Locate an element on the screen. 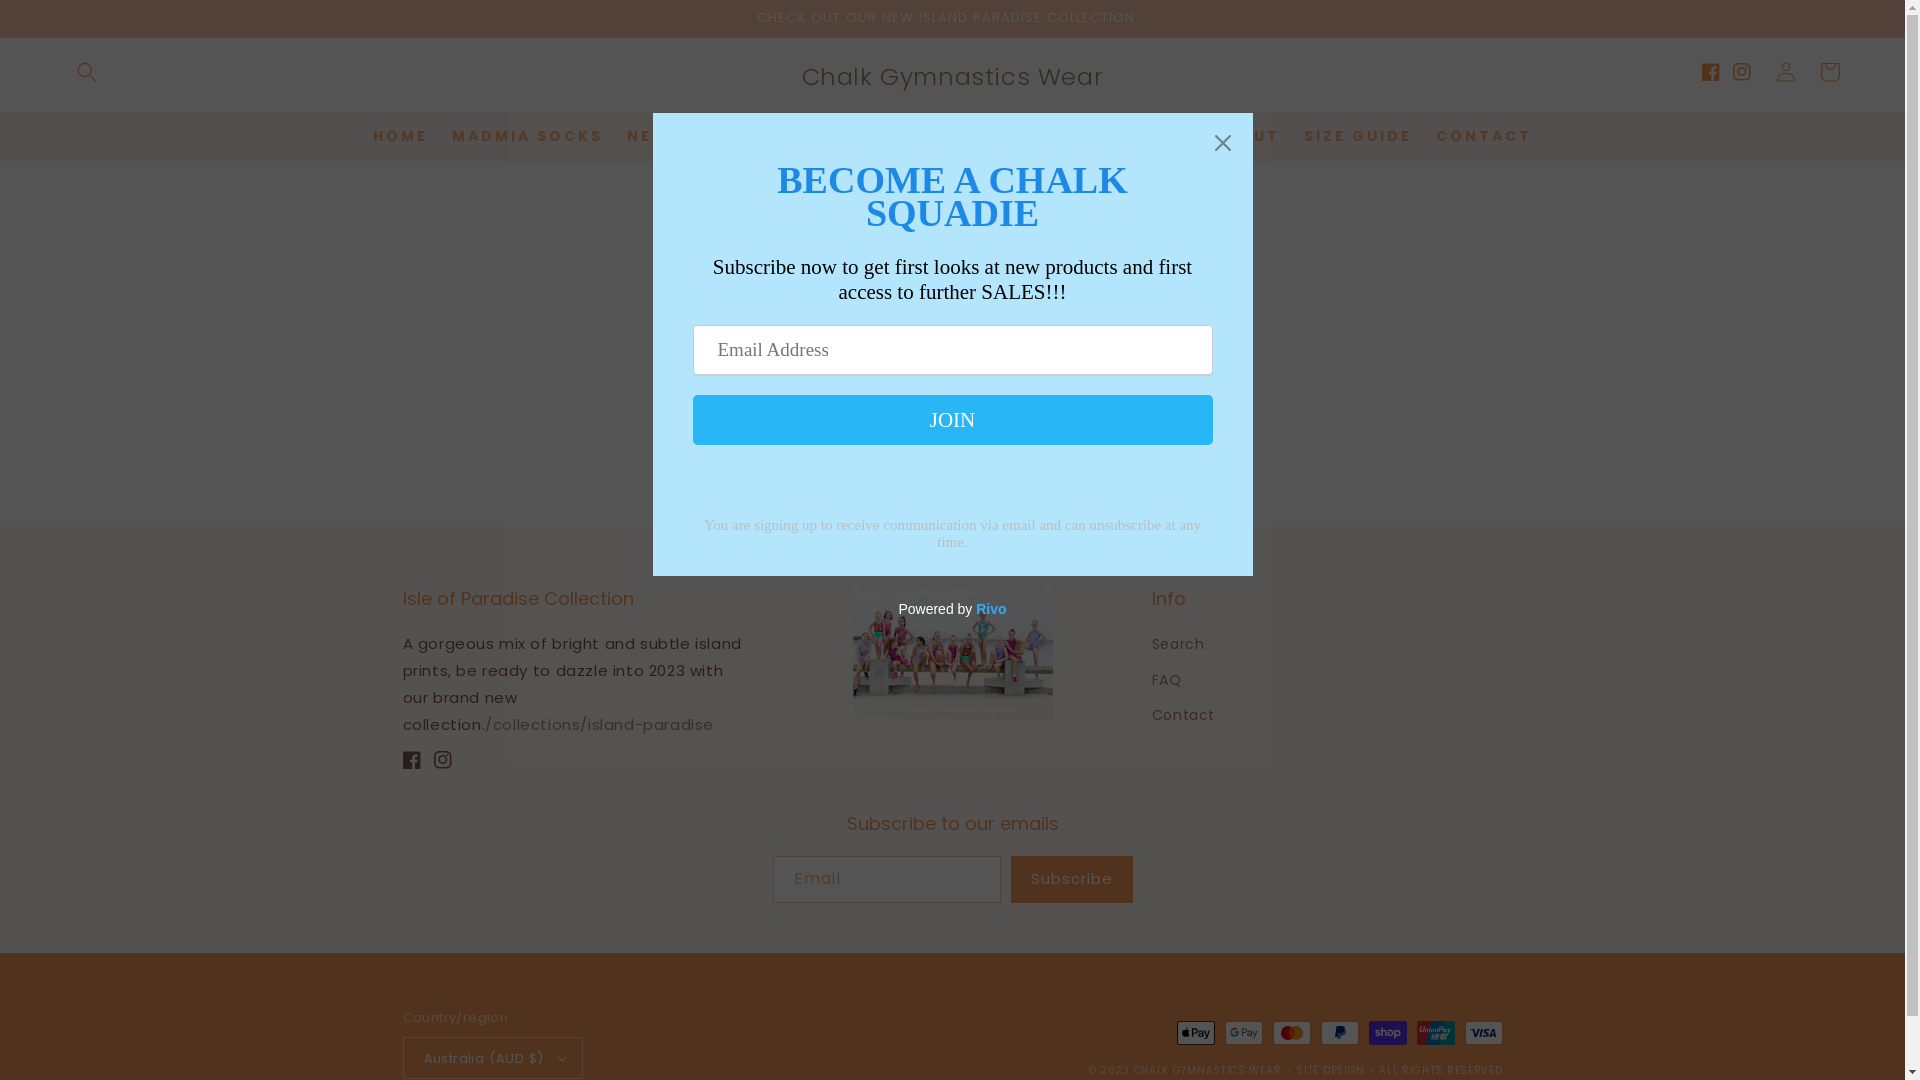 The height and width of the screenshot is (1080, 1920). CUSTOM LEOTARDS is located at coordinates (1094, 136).